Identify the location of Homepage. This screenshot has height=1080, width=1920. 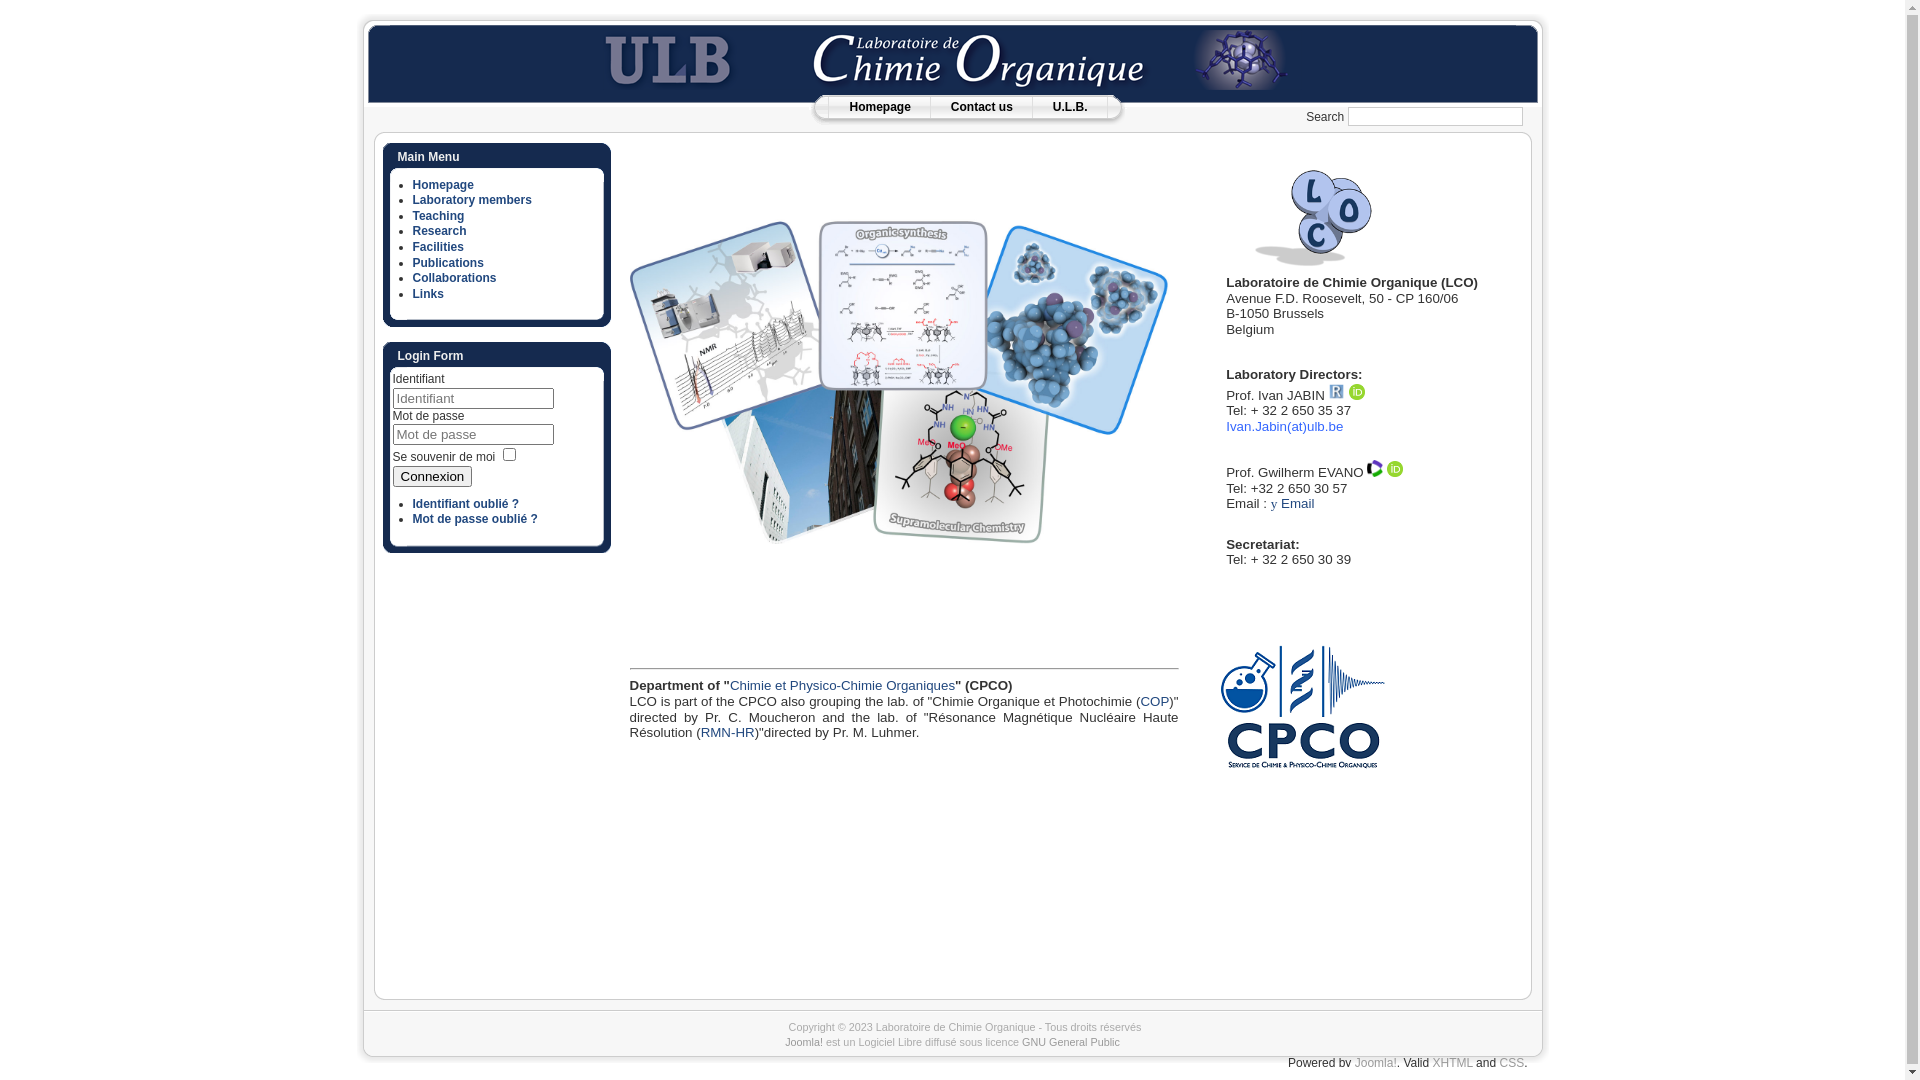
(442, 185).